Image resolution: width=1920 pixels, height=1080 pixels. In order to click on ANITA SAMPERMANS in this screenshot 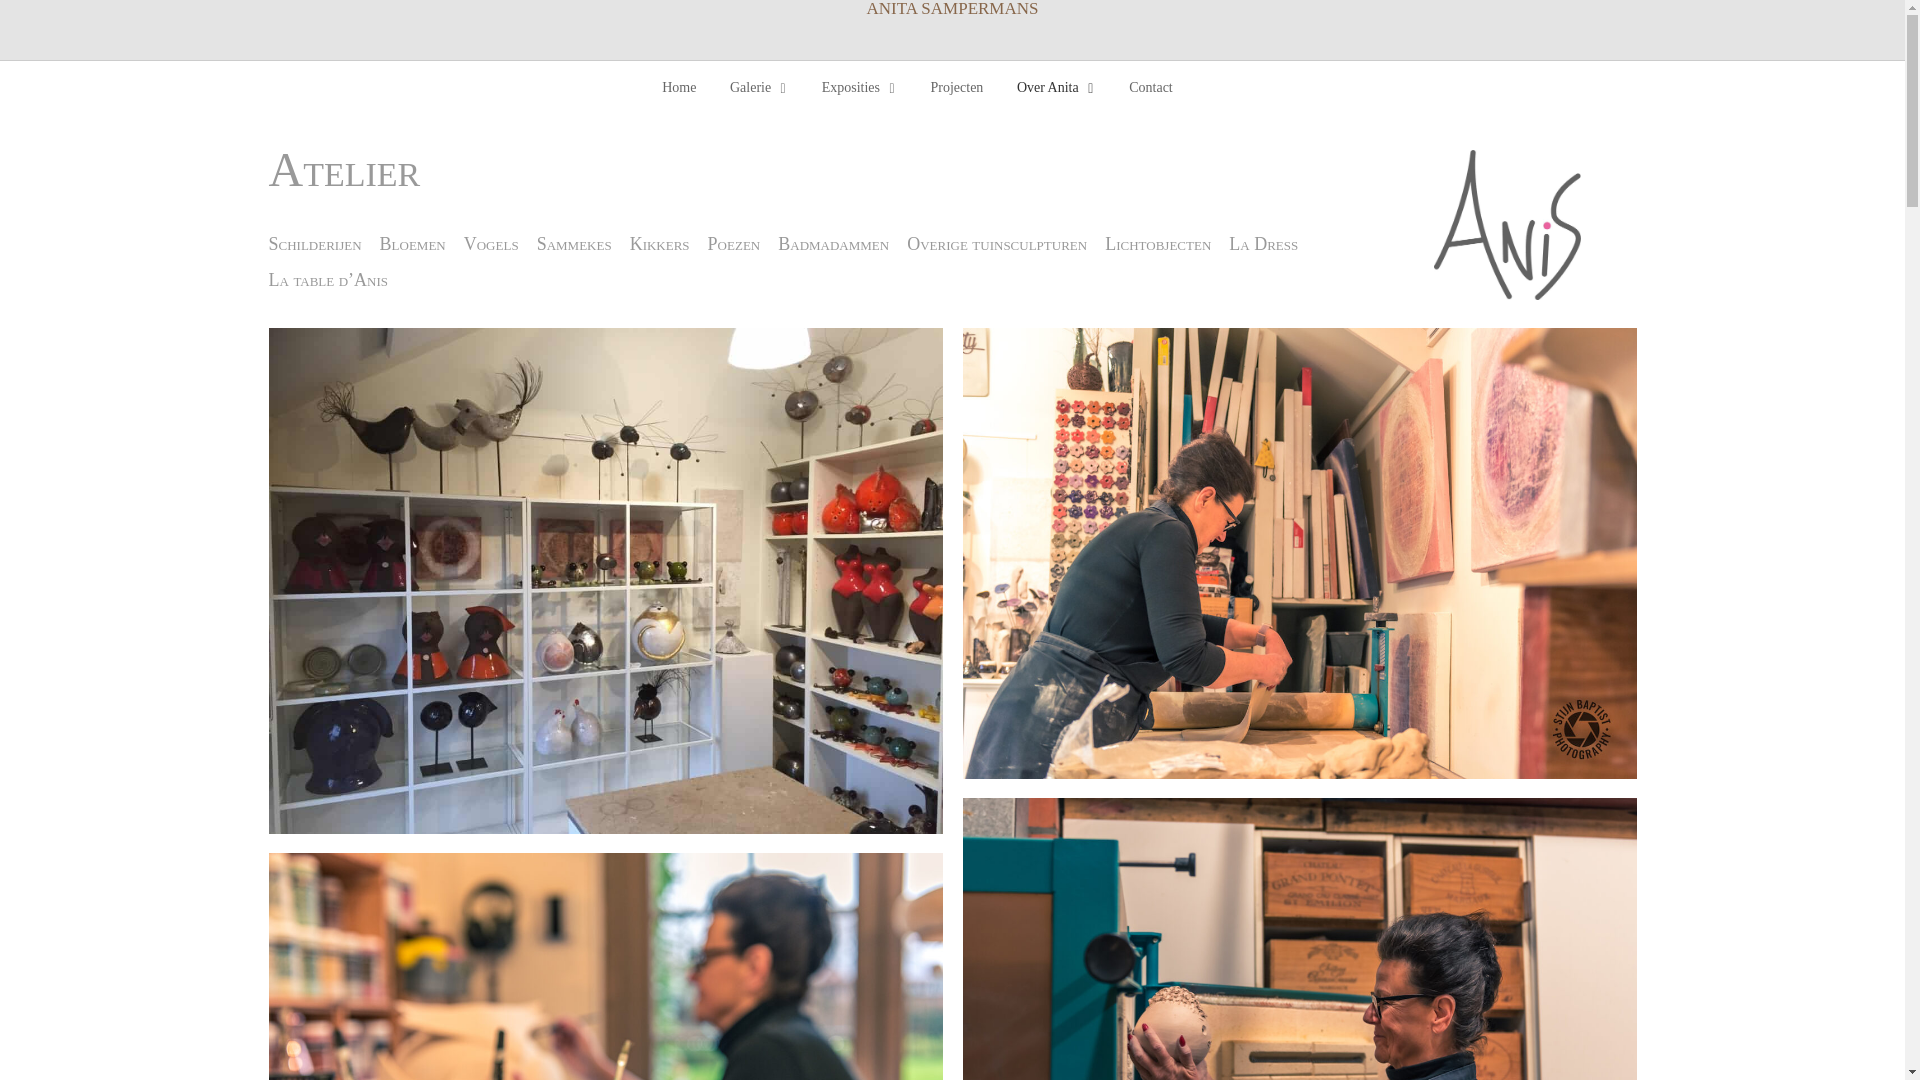, I will do `click(952, 9)`.